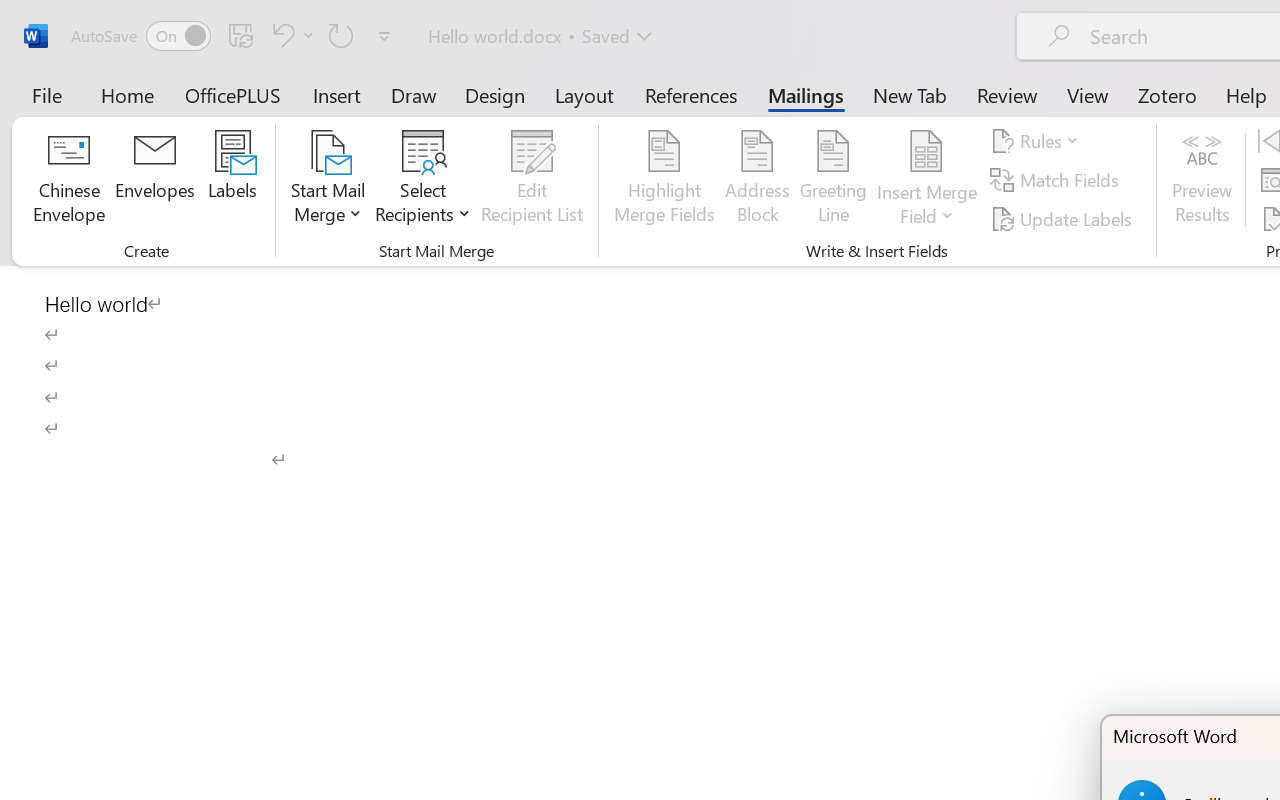 The height and width of the screenshot is (800, 1280). Describe the element at coordinates (423, 180) in the screenshot. I see `Select Recipients` at that location.